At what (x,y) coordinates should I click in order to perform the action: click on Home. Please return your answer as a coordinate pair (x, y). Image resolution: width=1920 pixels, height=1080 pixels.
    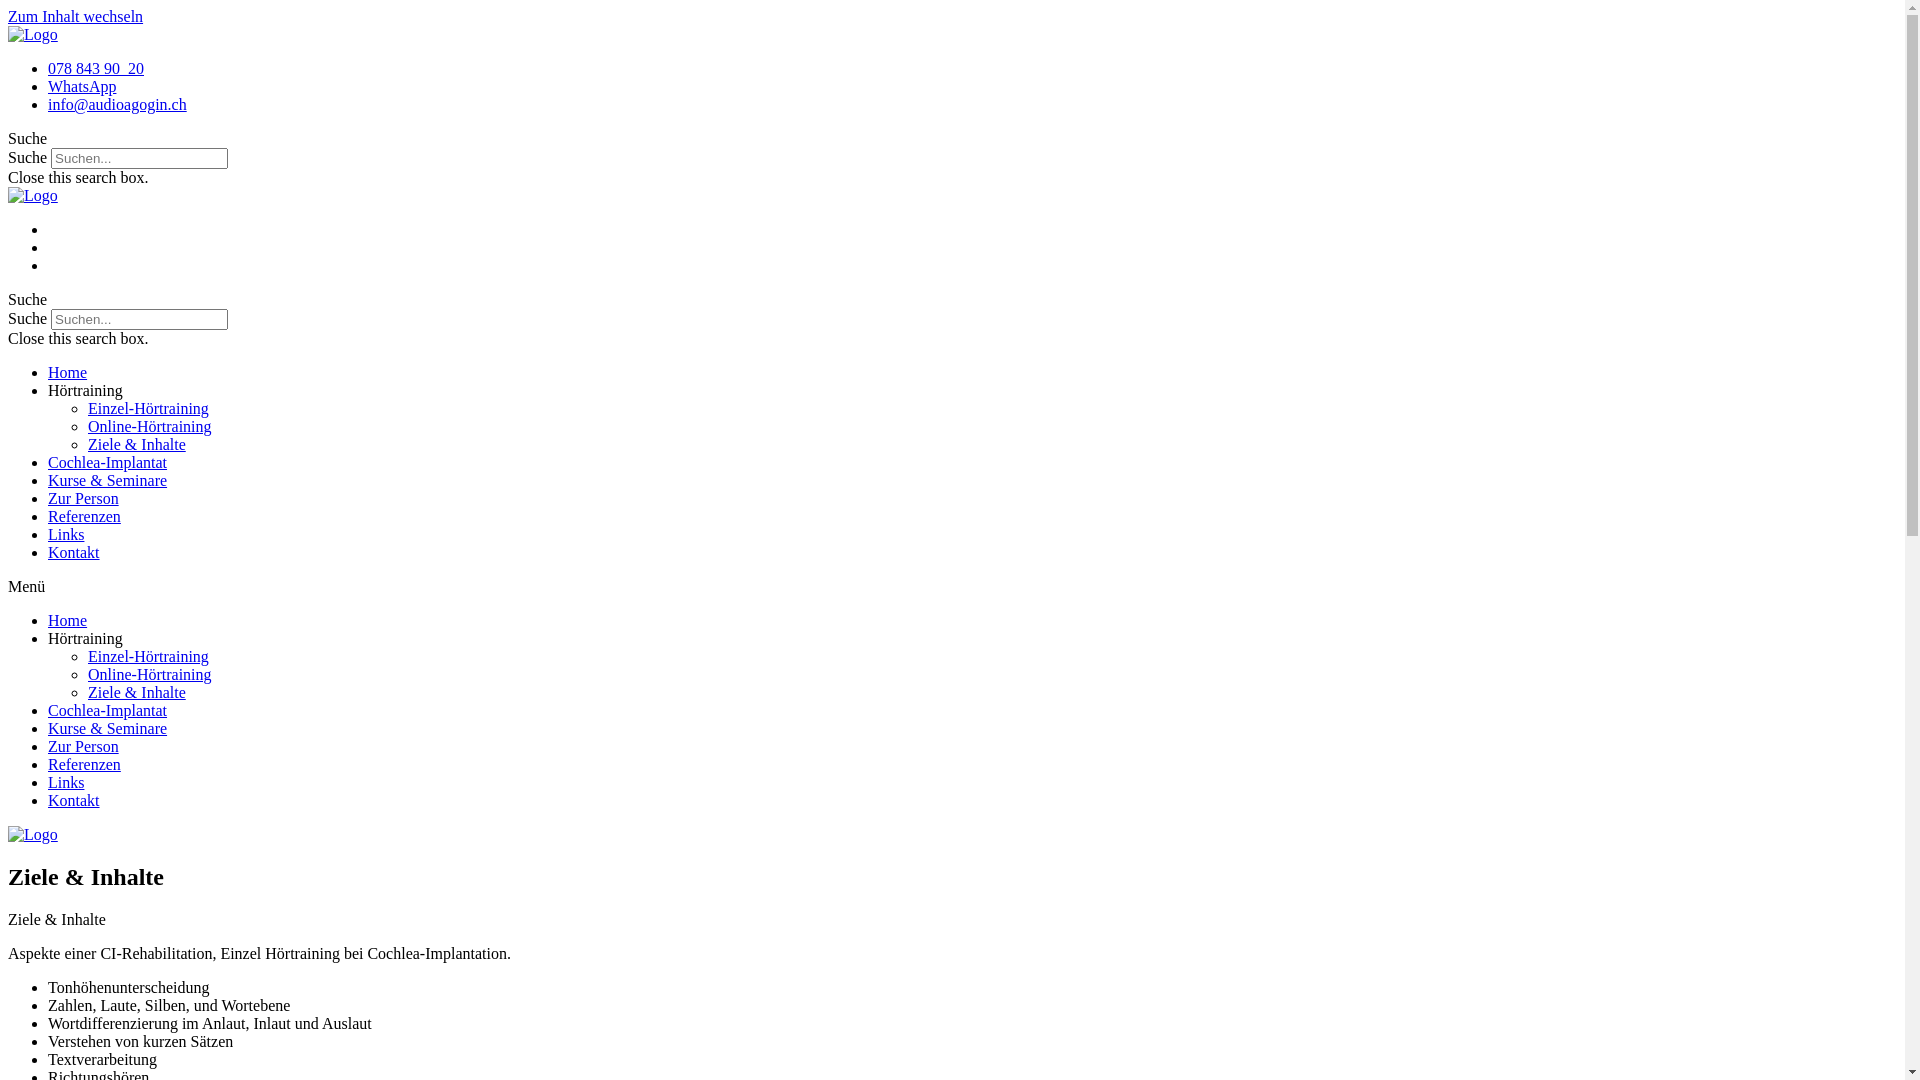
    Looking at the image, I should click on (68, 620).